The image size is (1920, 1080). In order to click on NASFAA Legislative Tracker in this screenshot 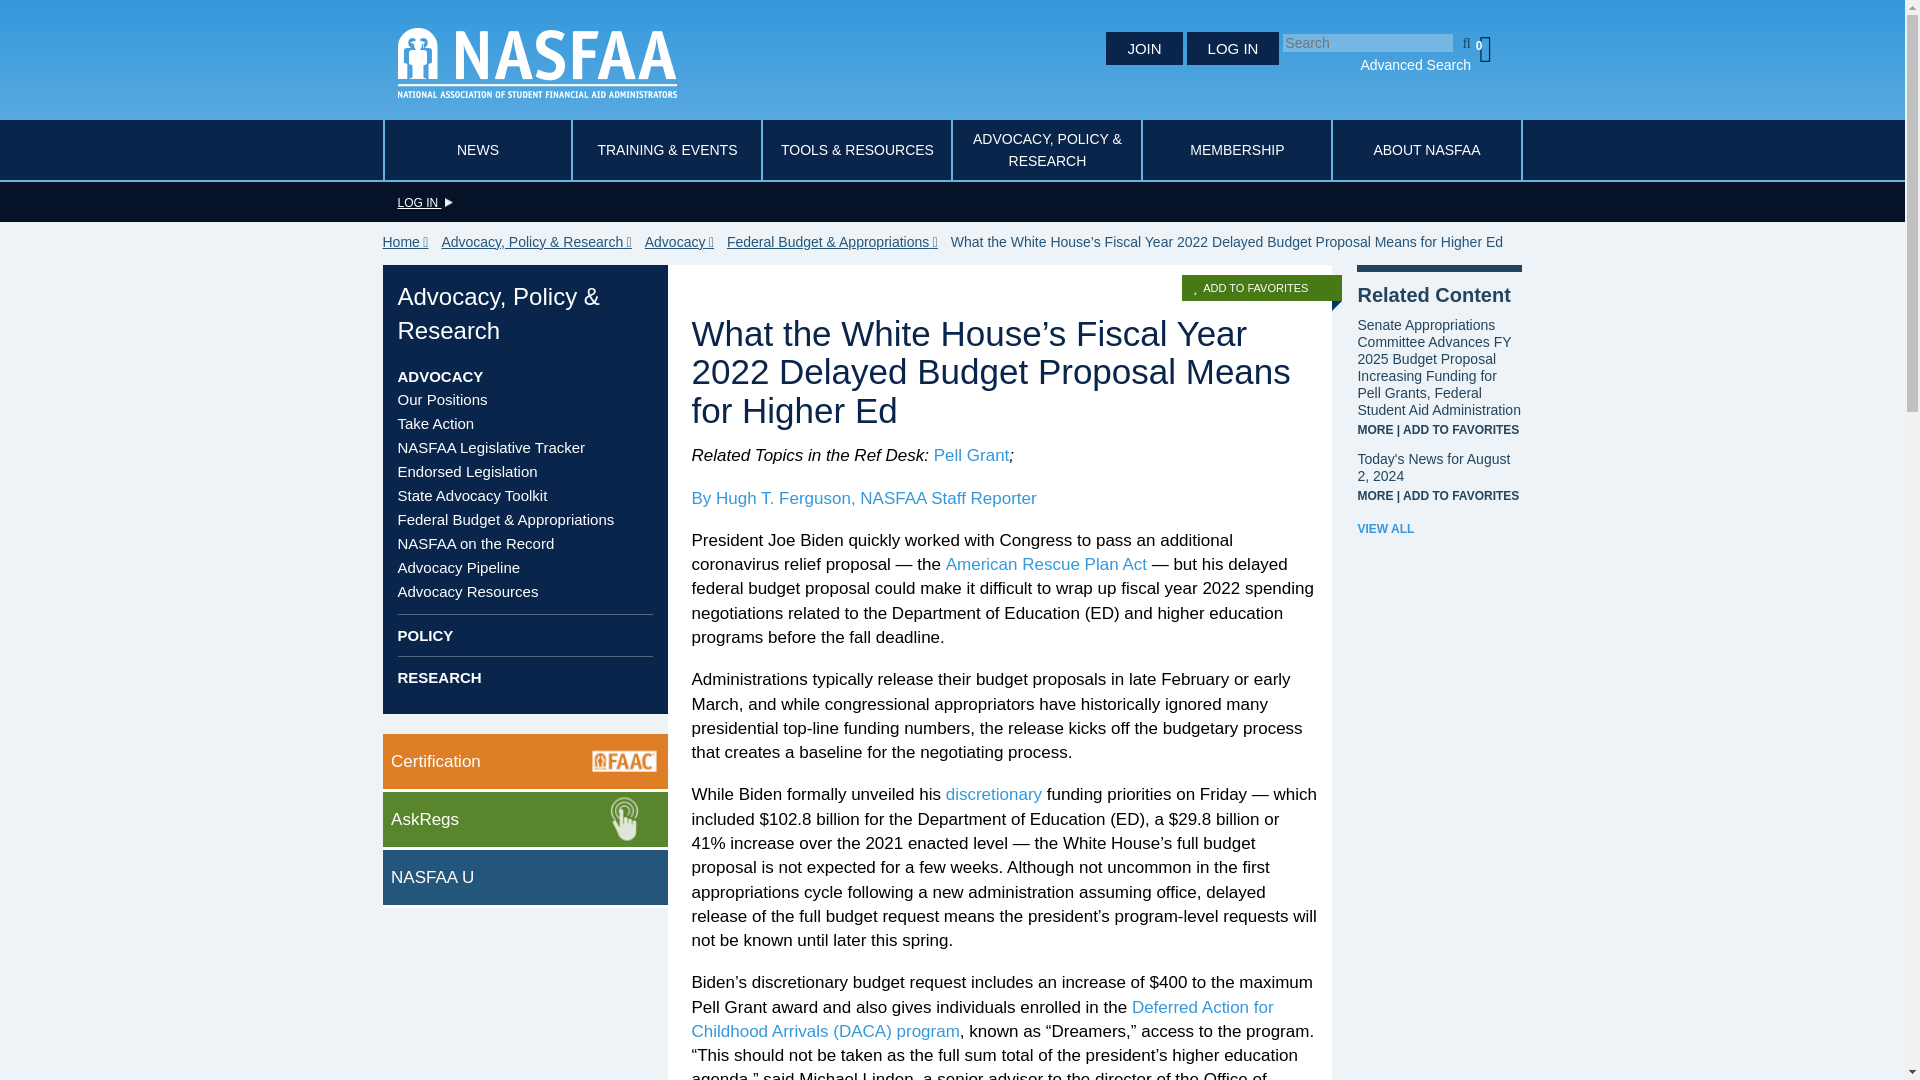, I will do `click(491, 446)`.